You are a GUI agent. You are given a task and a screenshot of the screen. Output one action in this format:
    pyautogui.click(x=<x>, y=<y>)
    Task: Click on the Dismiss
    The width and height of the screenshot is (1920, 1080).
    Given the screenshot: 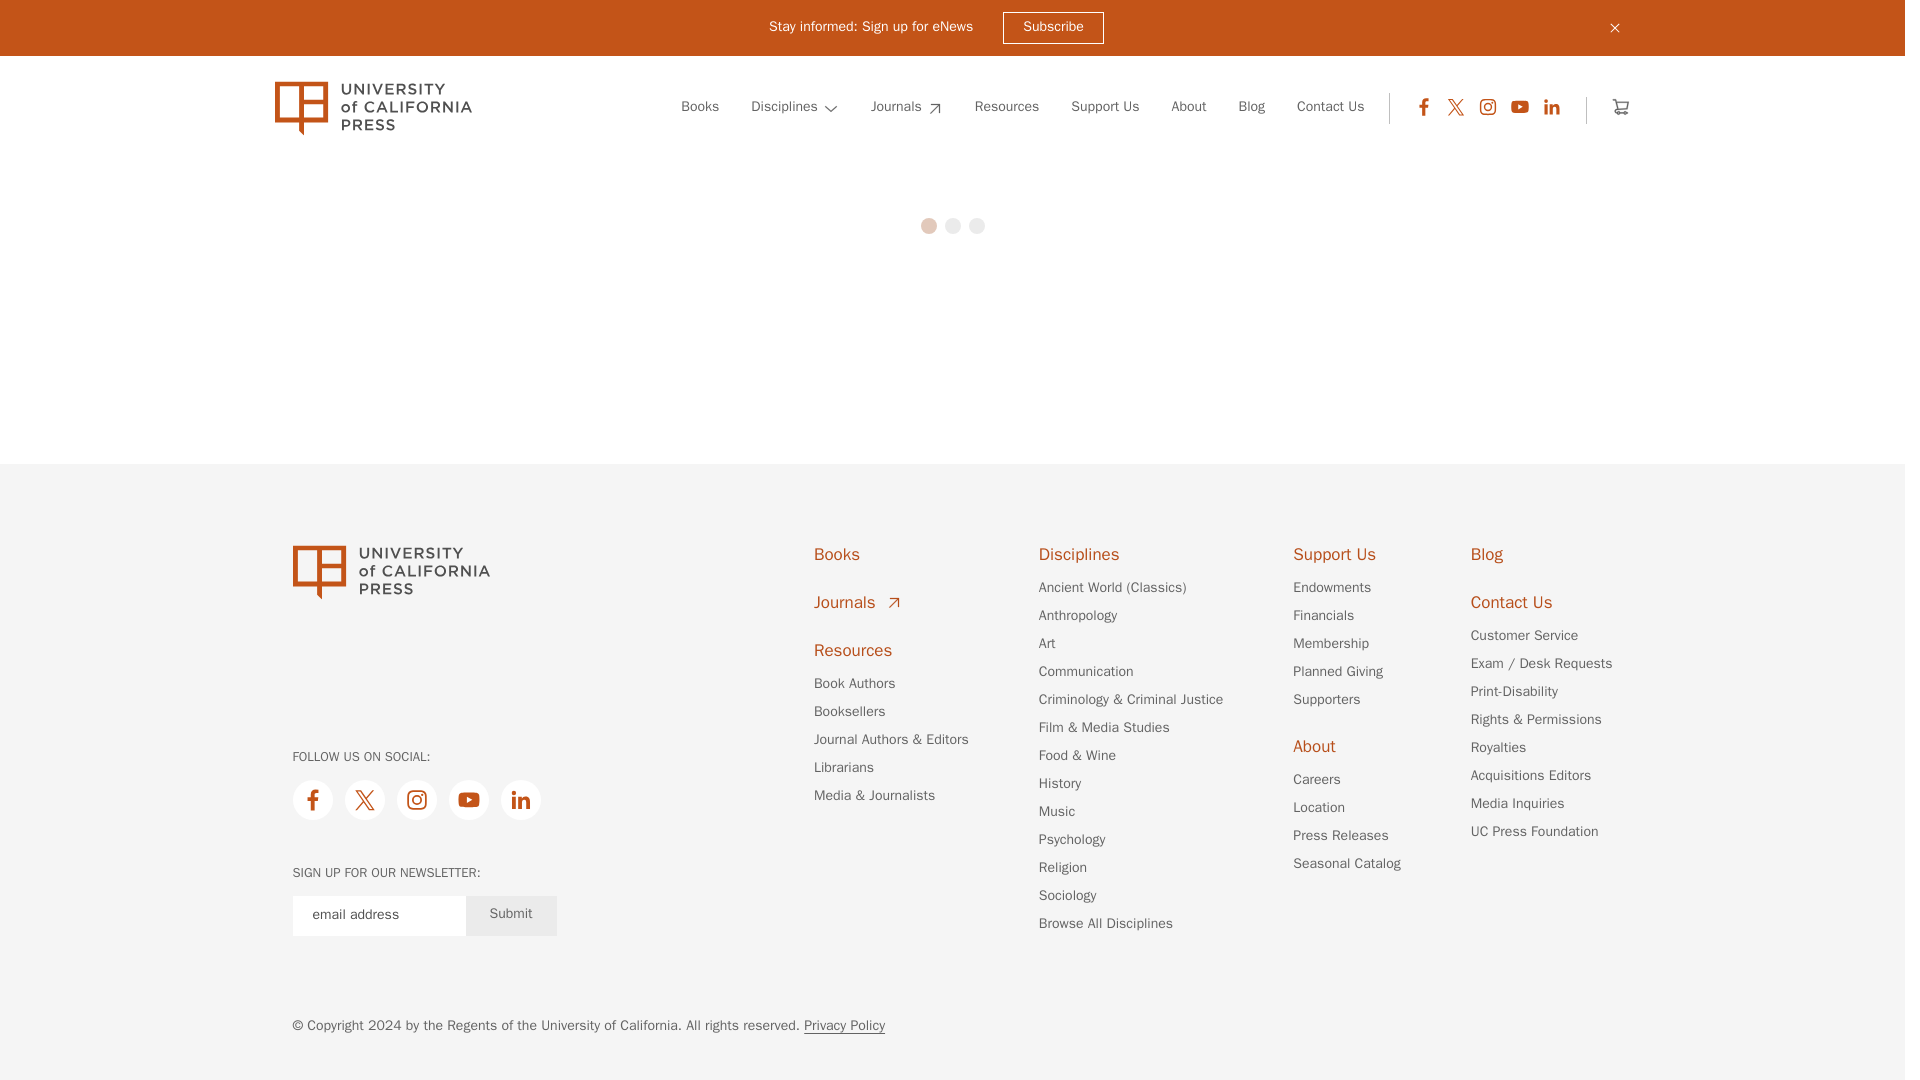 What is the action you would take?
    pyautogui.click(x=1614, y=28)
    